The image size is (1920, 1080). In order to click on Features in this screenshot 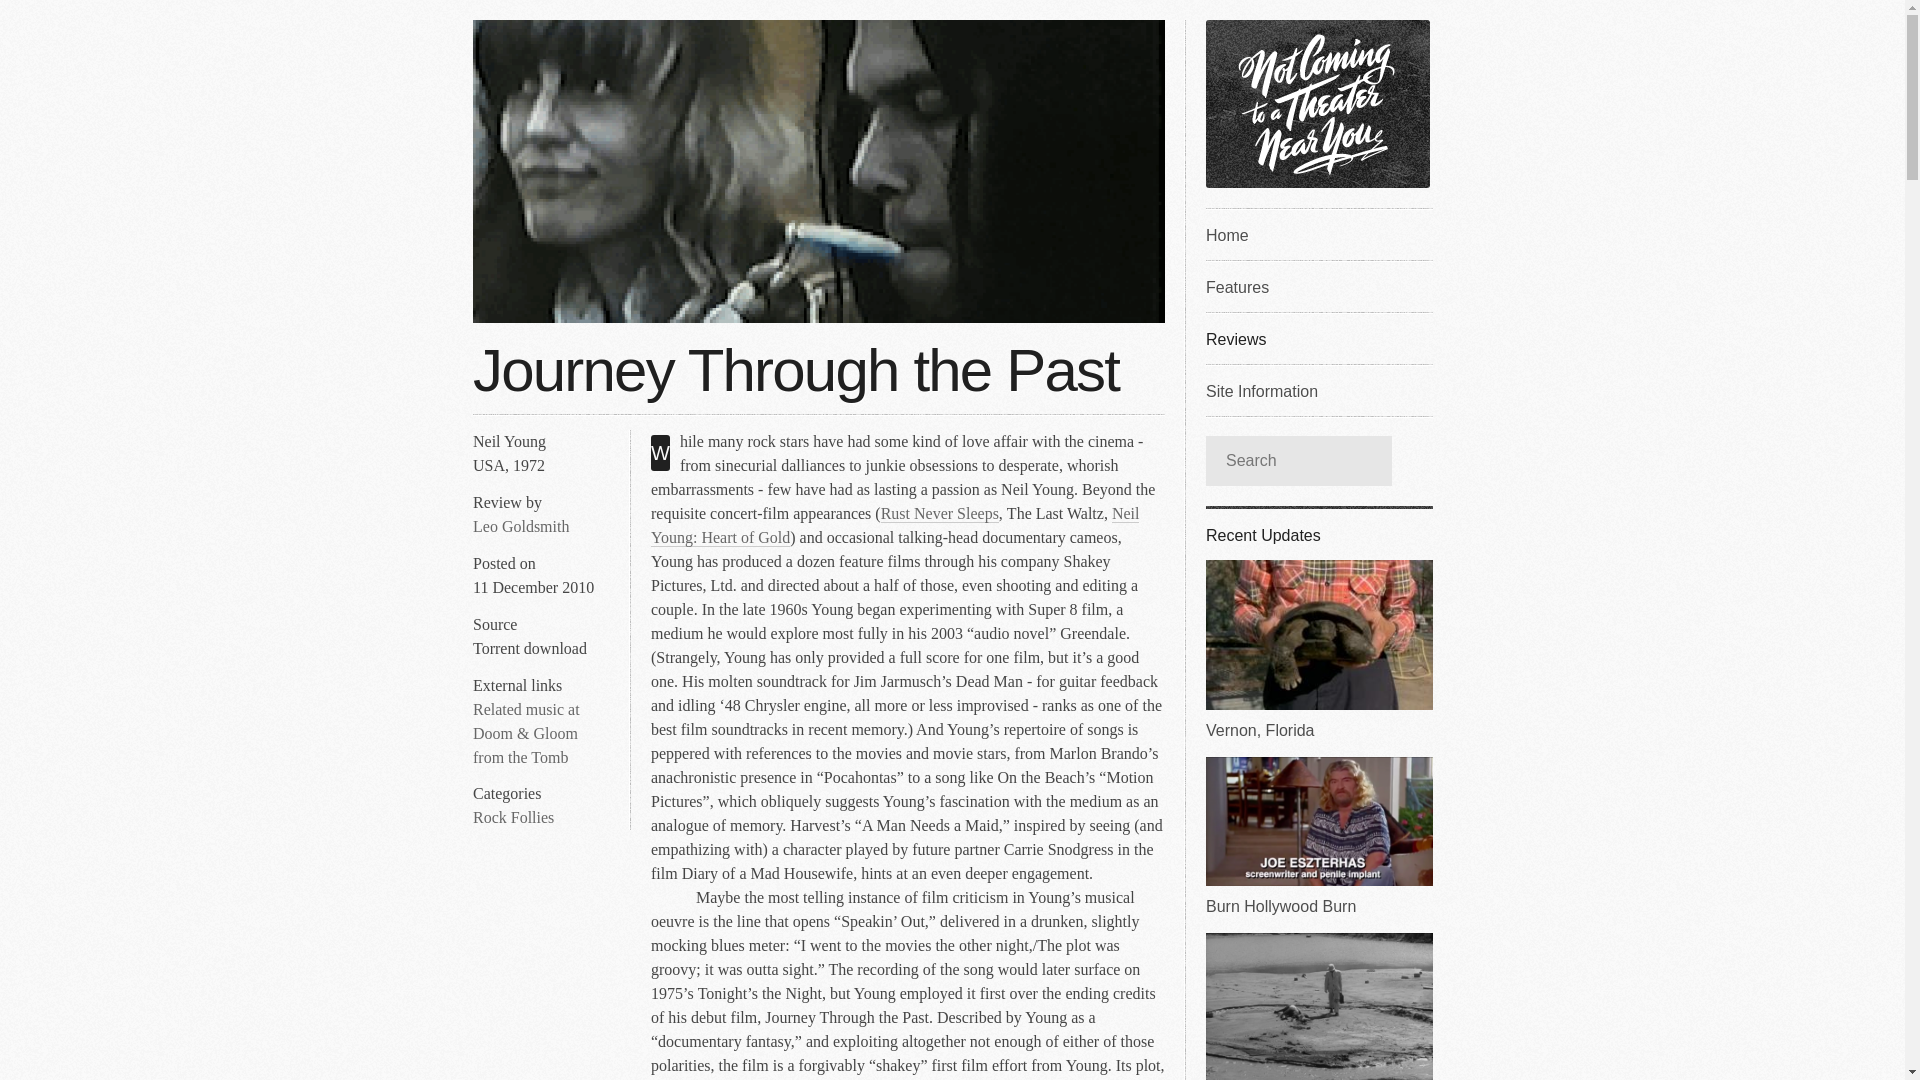, I will do `click(1318, 286)`.